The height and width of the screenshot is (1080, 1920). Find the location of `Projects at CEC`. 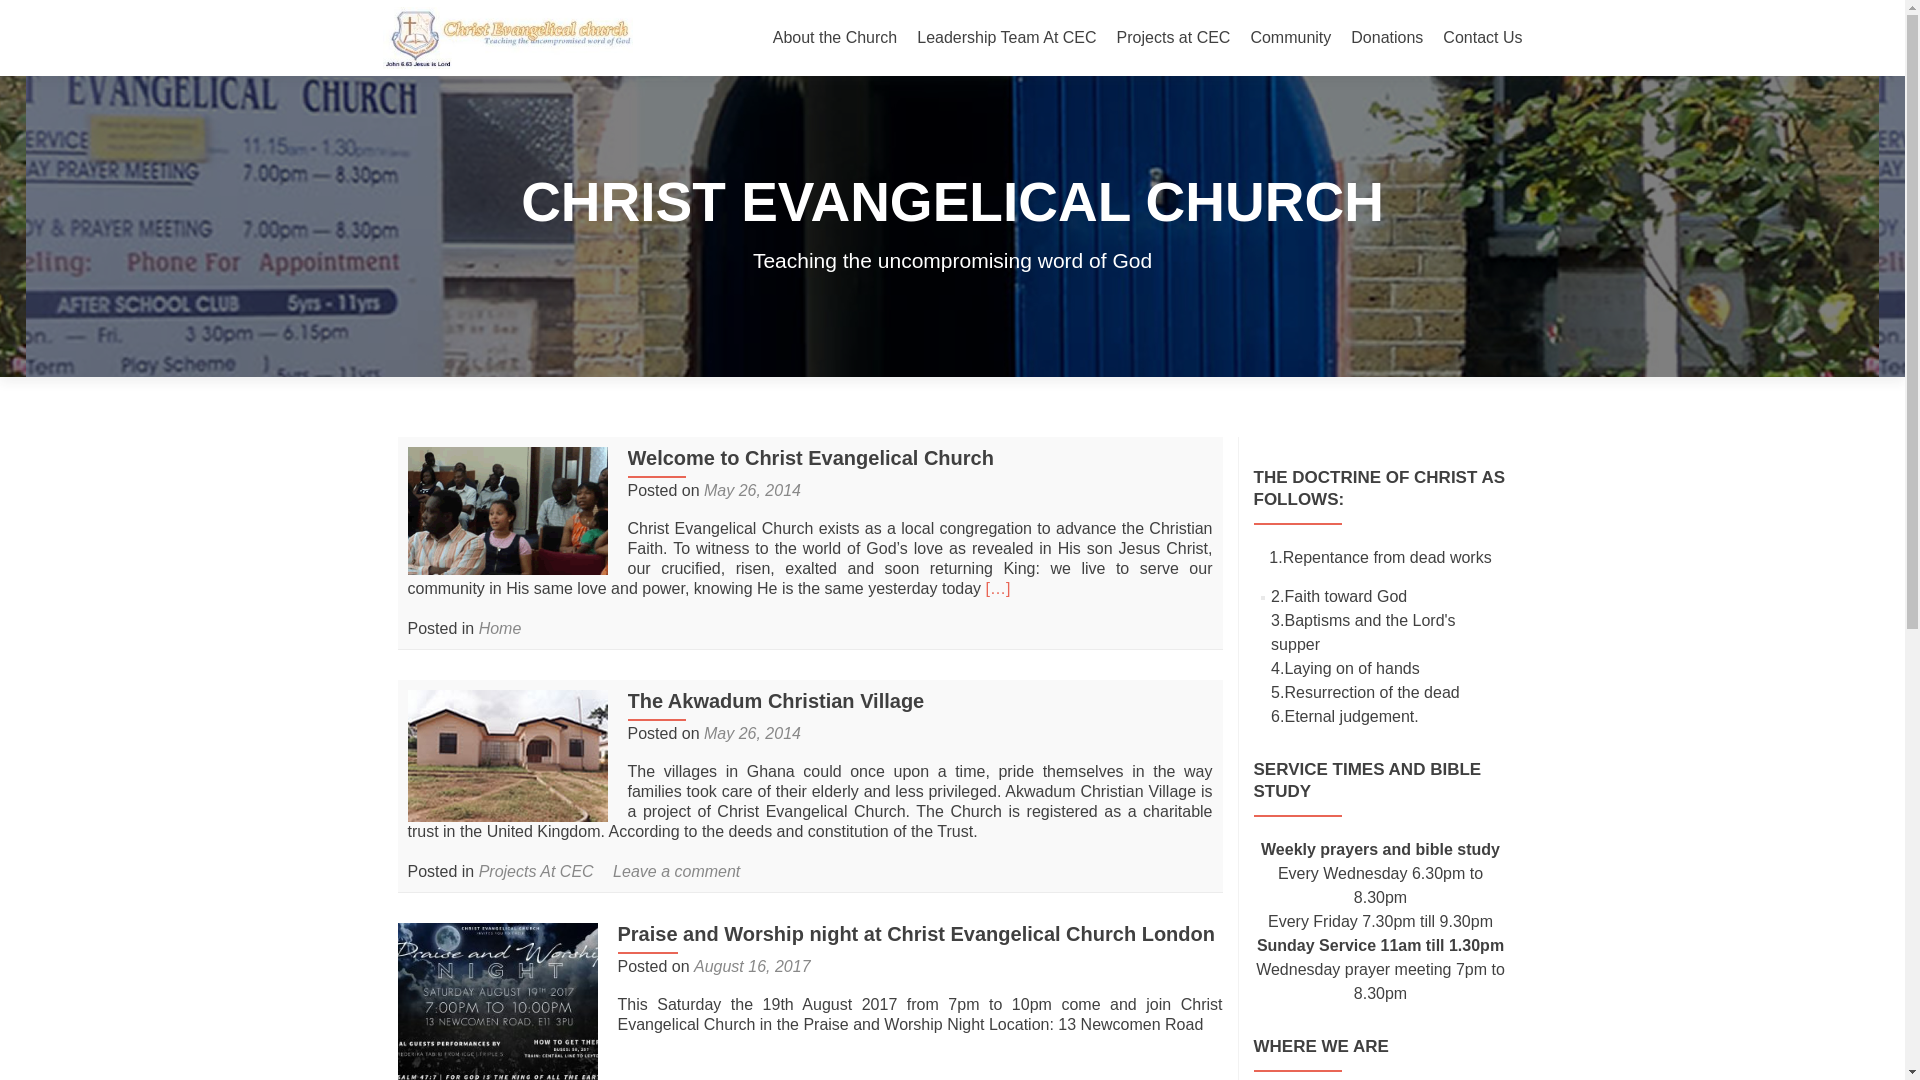

Projects at CEC is located at coordinates (1174, 38).